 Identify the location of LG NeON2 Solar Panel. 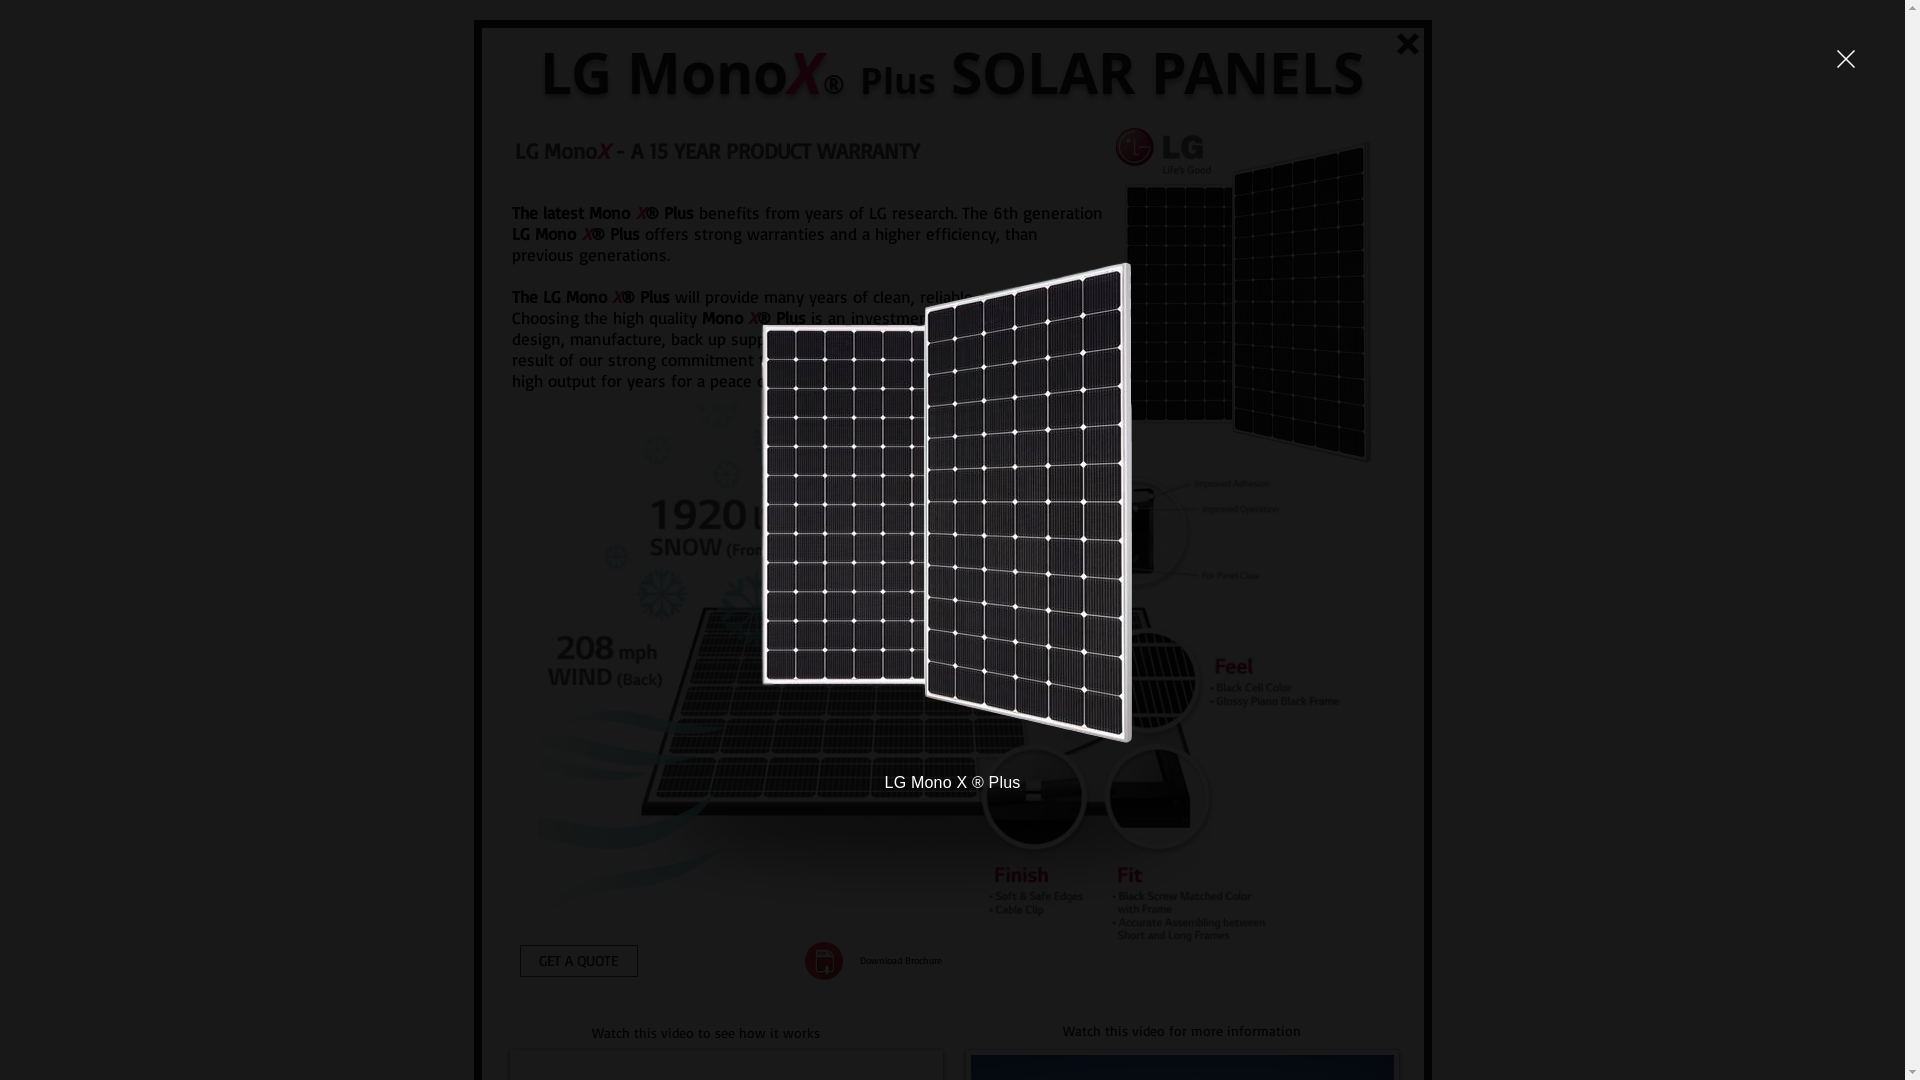
(1158, 146).